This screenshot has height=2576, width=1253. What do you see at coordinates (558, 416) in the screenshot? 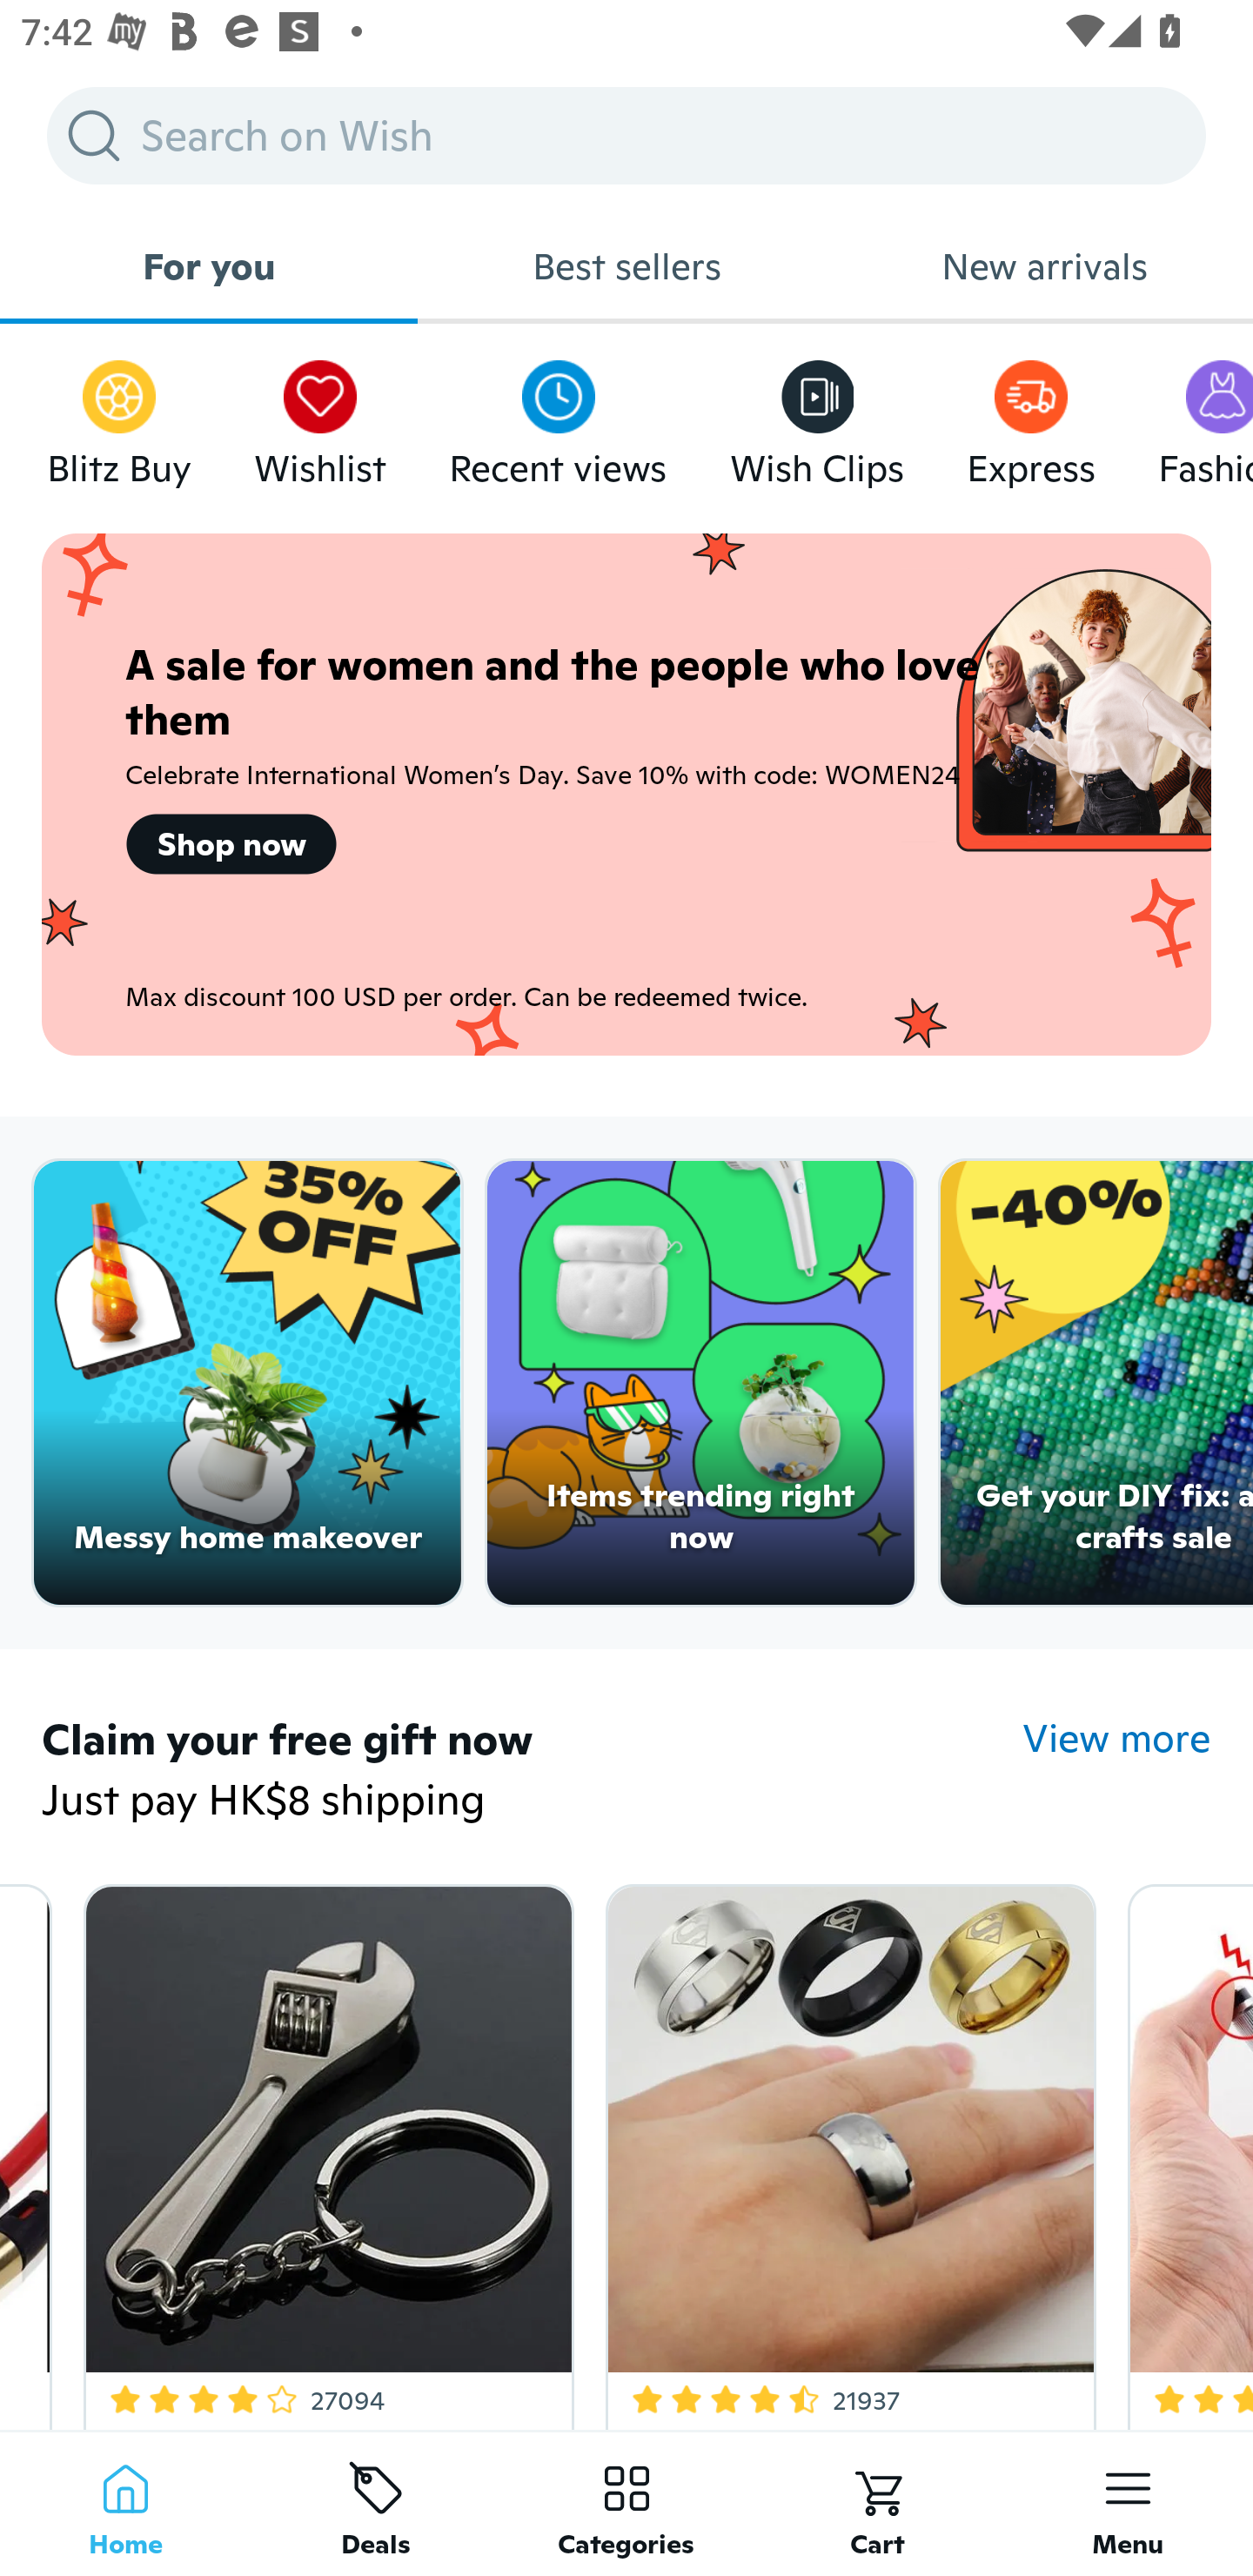
I see `Recent views` at bounding box center [558, 416].